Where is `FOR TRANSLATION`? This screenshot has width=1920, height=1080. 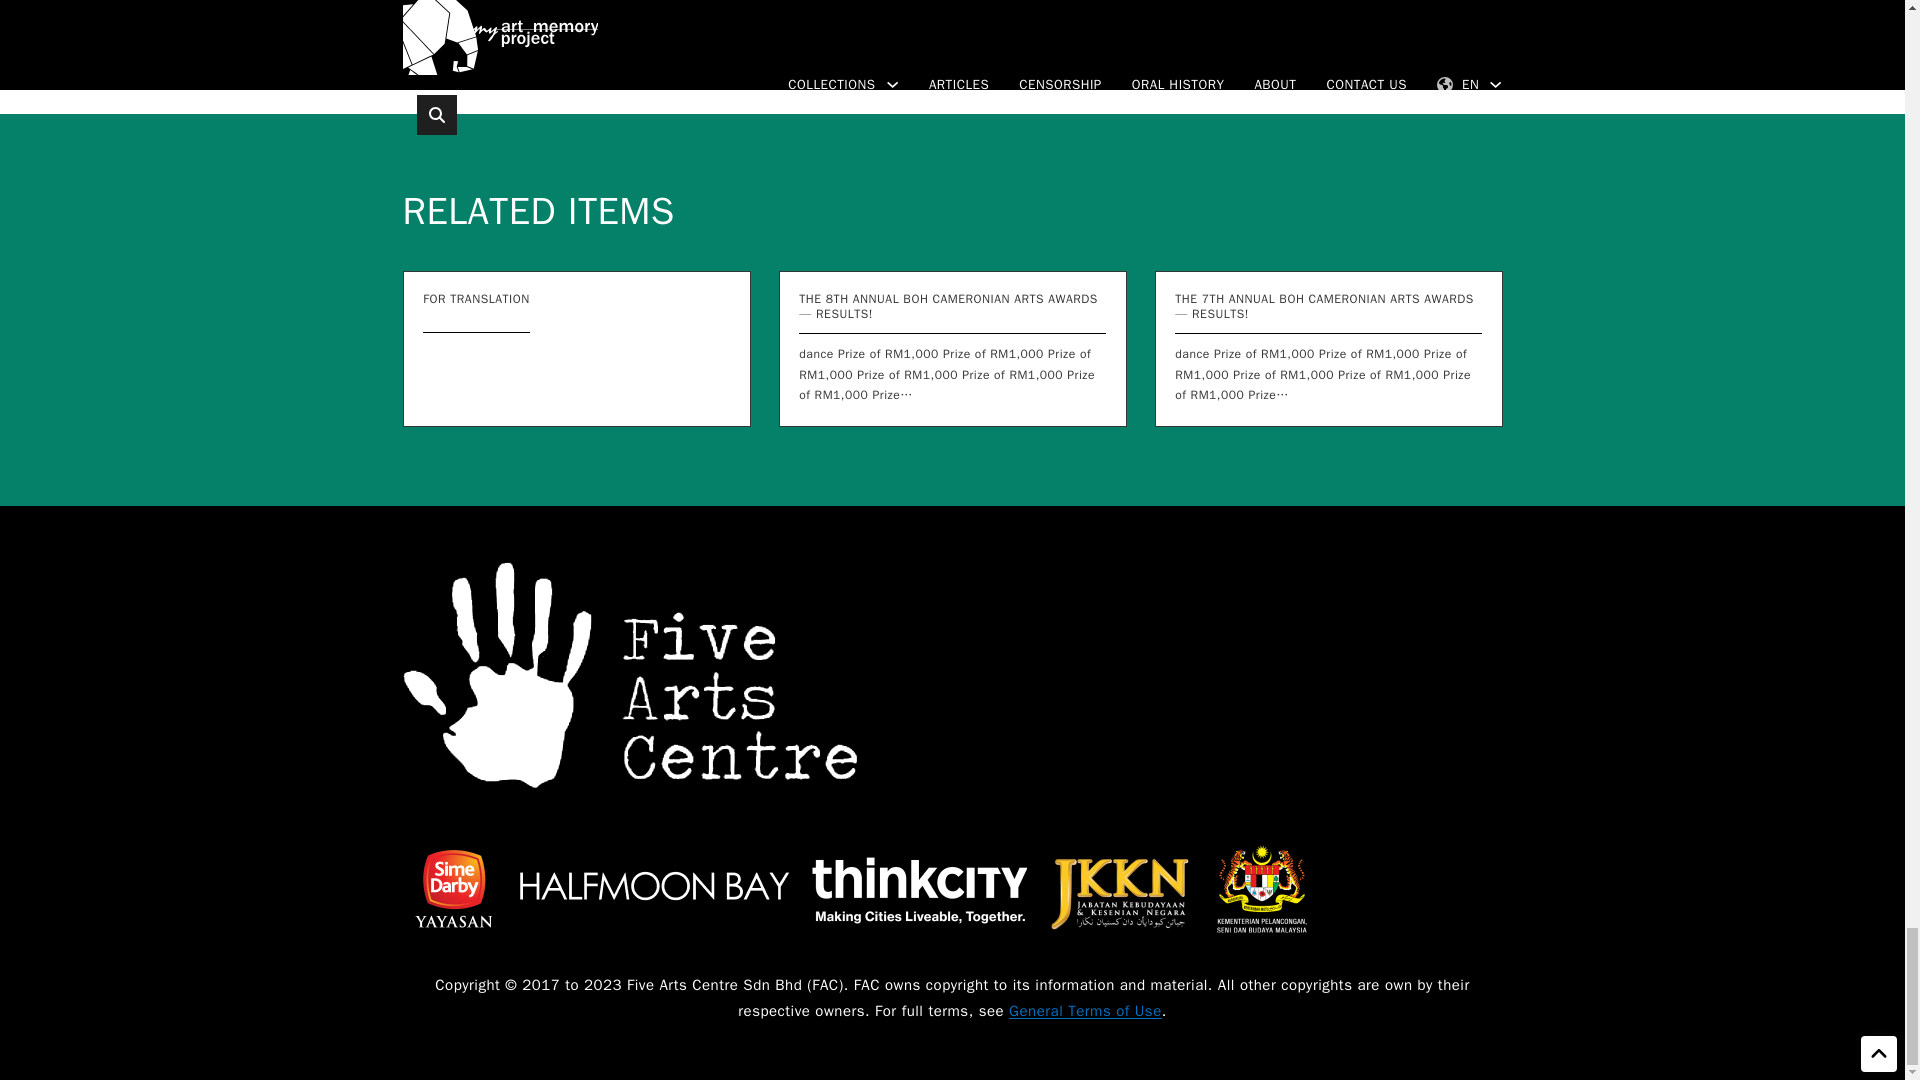
FOR TRANSLATION is located at coordinates (476, 298).